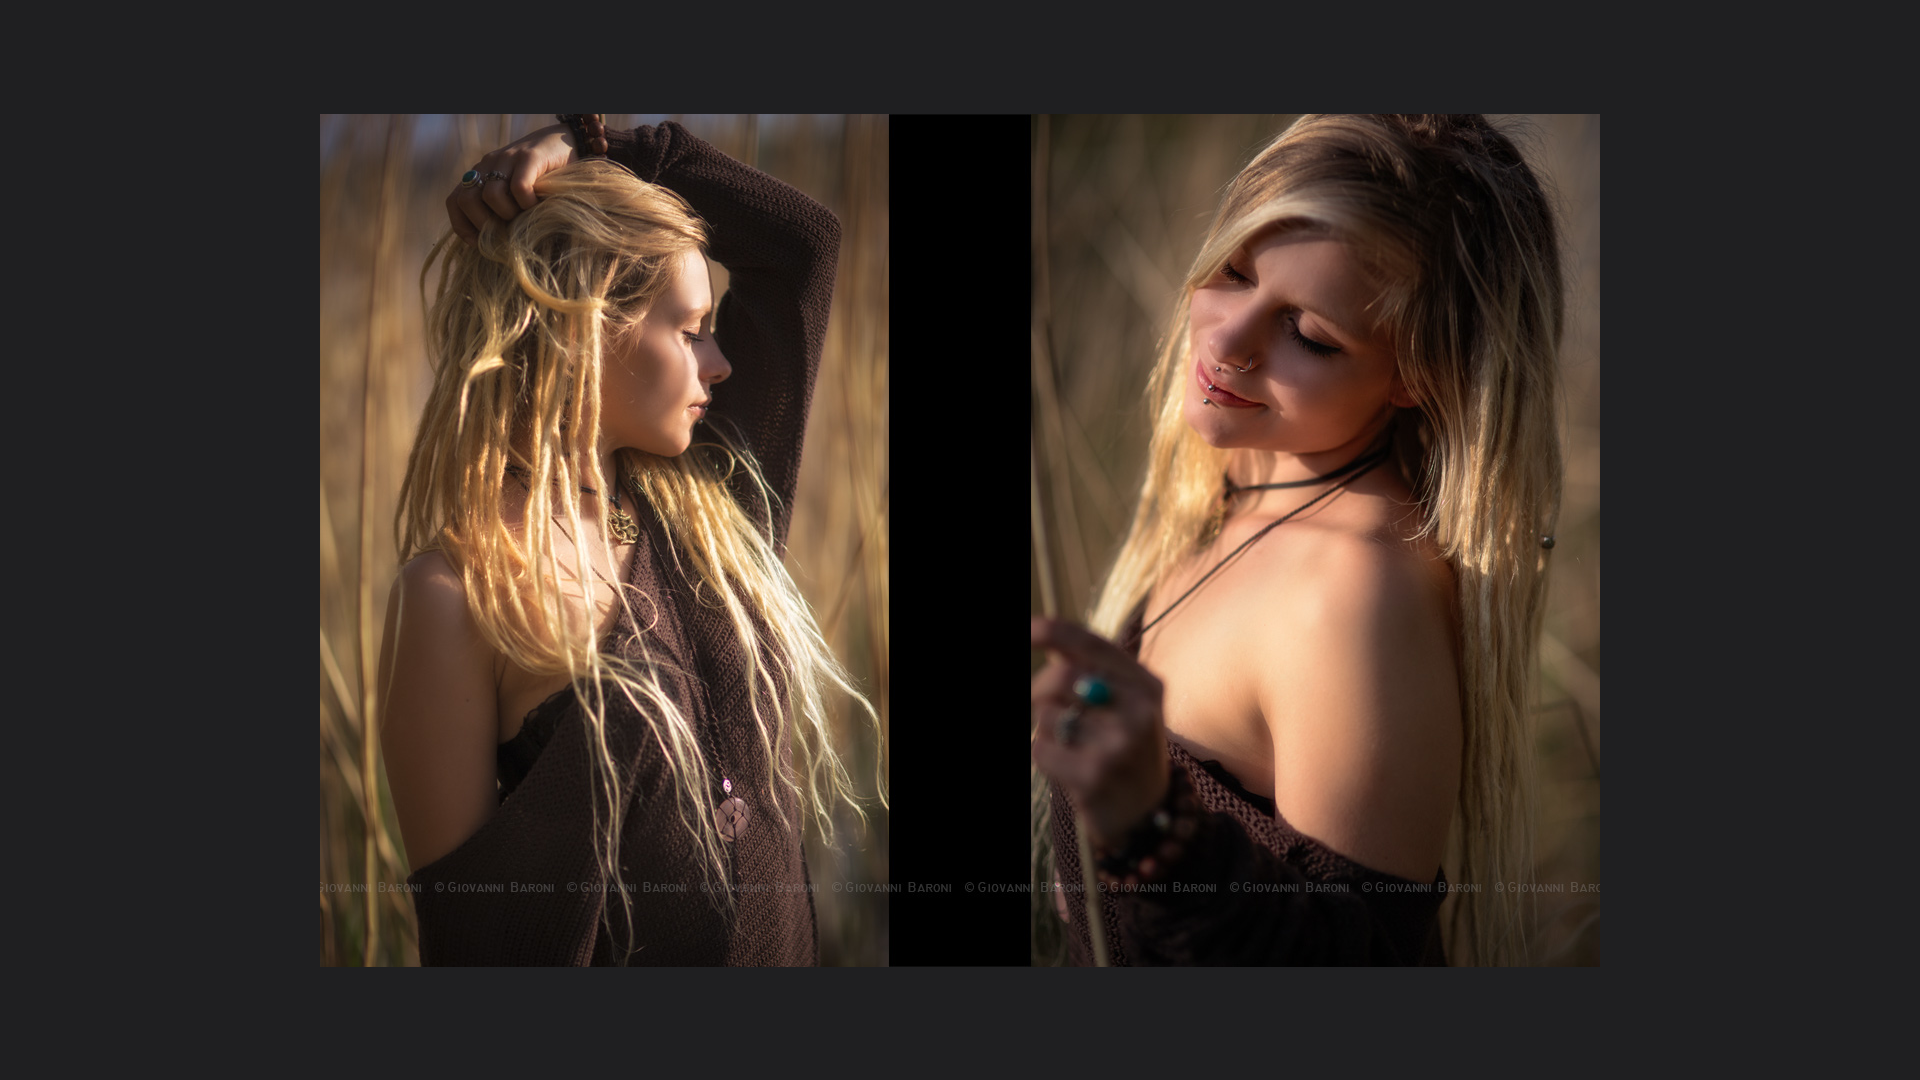  What do you see at coordinates (1649, 572) in the screenshot?
I see `Slideshow` at bounding box center [1649, 572].